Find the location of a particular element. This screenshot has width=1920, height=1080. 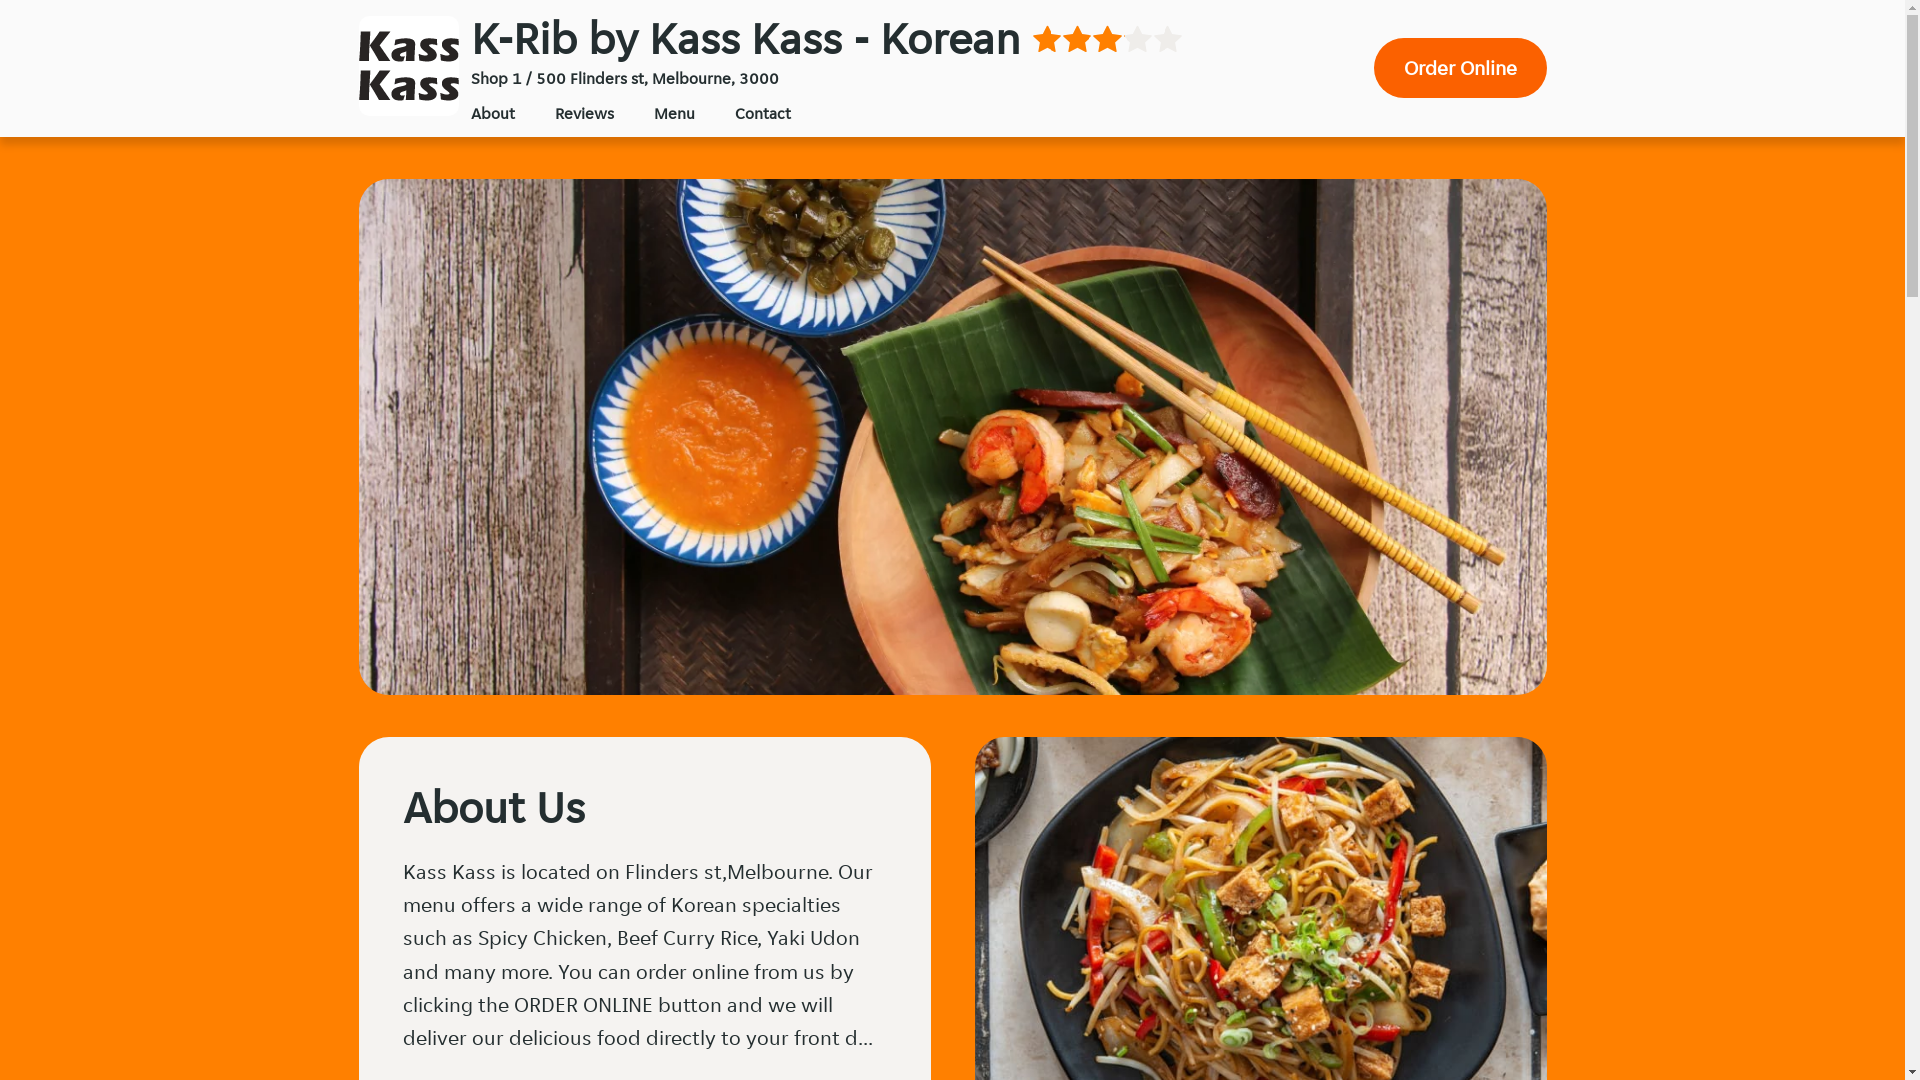

About is located at coordinates (492, 114).